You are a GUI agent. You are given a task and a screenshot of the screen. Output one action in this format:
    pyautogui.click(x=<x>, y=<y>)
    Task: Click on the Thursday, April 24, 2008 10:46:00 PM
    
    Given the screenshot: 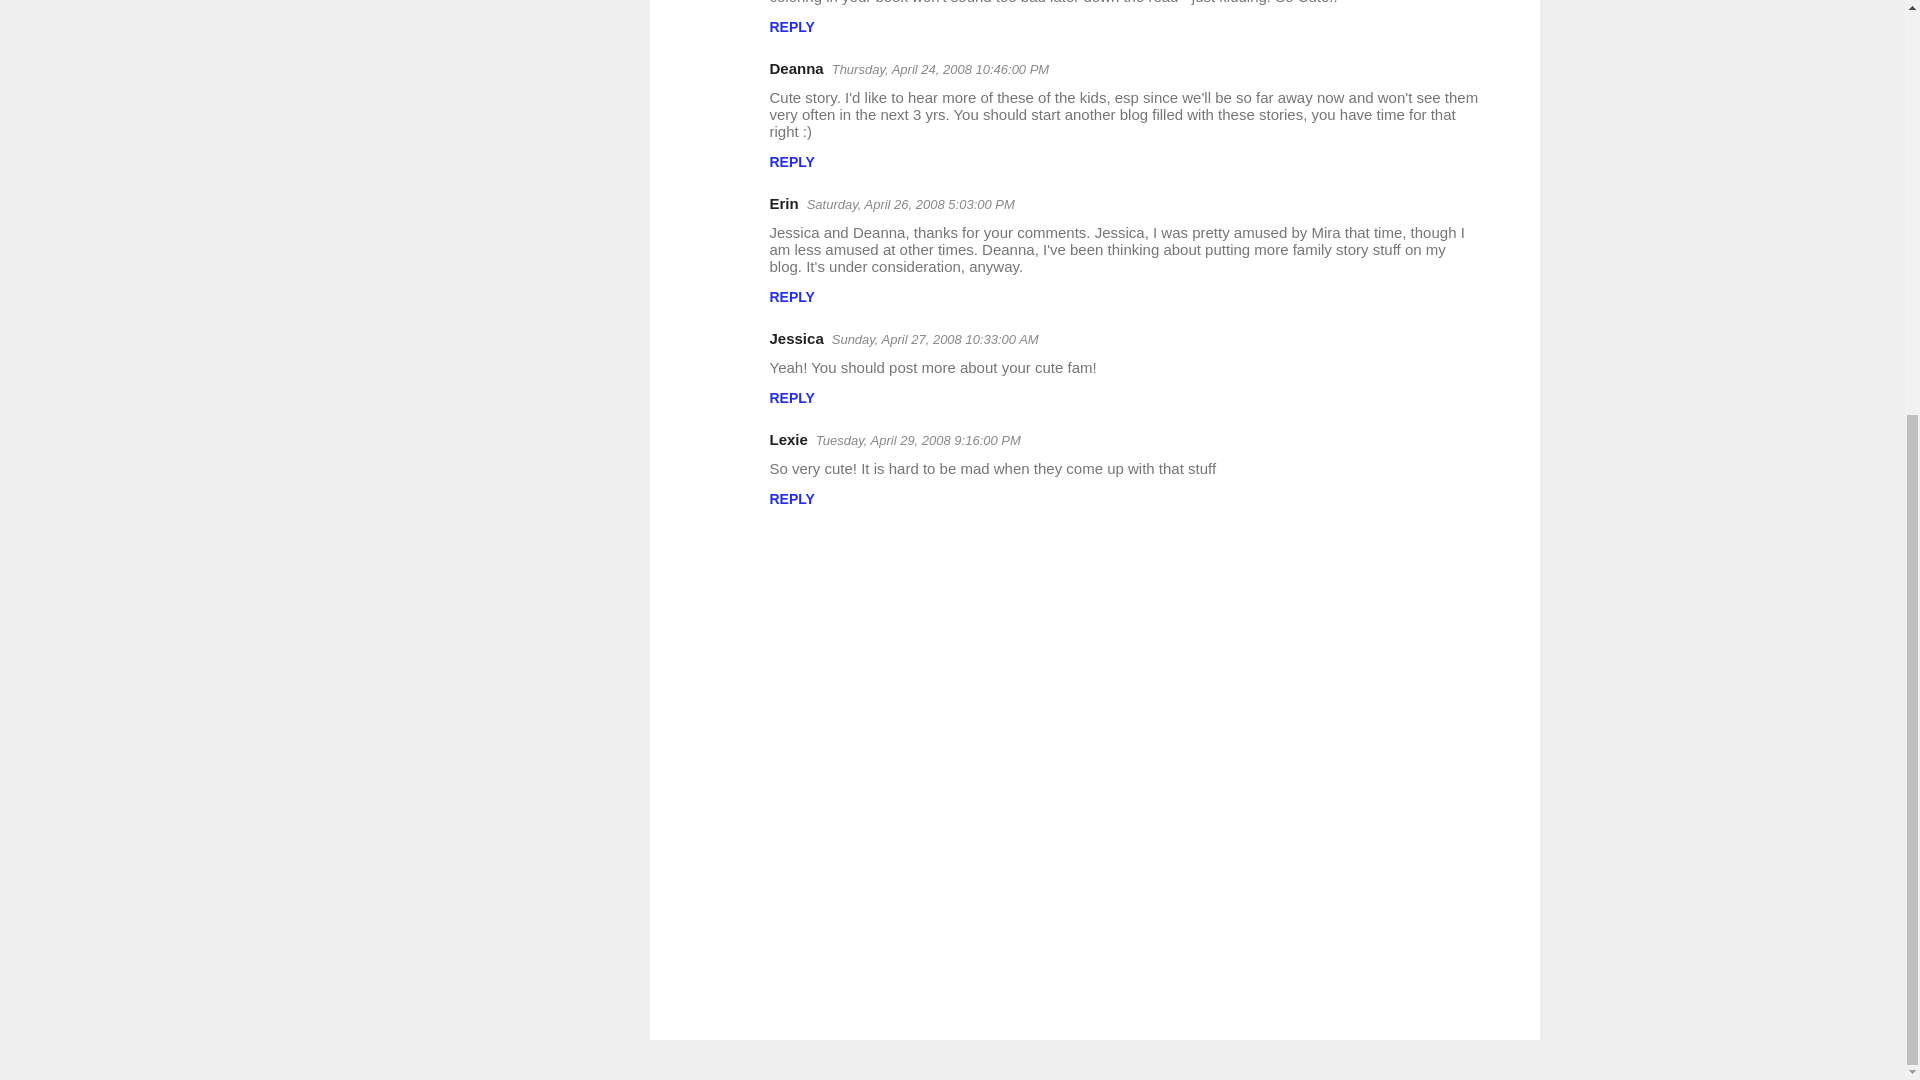 What is the action you would take?
    pyautogui.click(x=940, y=68)
    